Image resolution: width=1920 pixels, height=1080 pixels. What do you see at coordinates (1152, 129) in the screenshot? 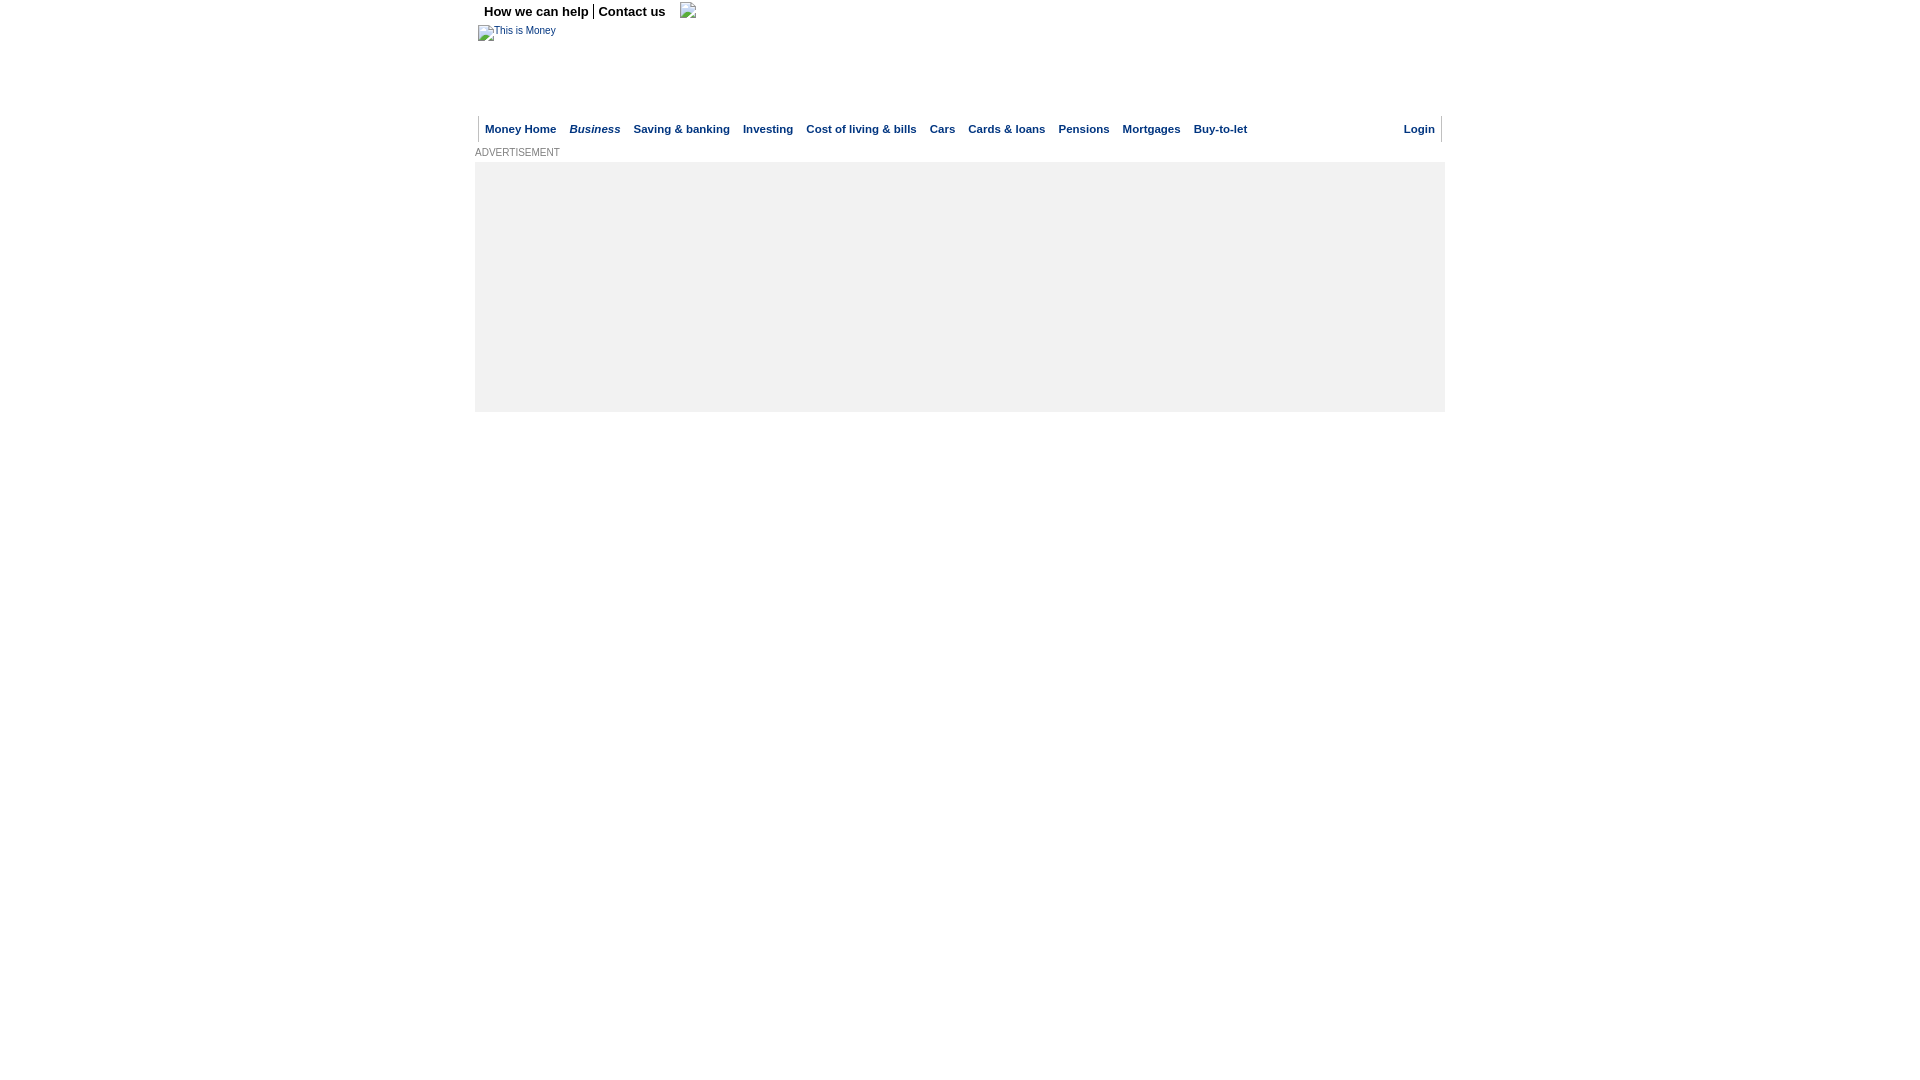
I see `Mortgages` at bounding box center [1152, 129].